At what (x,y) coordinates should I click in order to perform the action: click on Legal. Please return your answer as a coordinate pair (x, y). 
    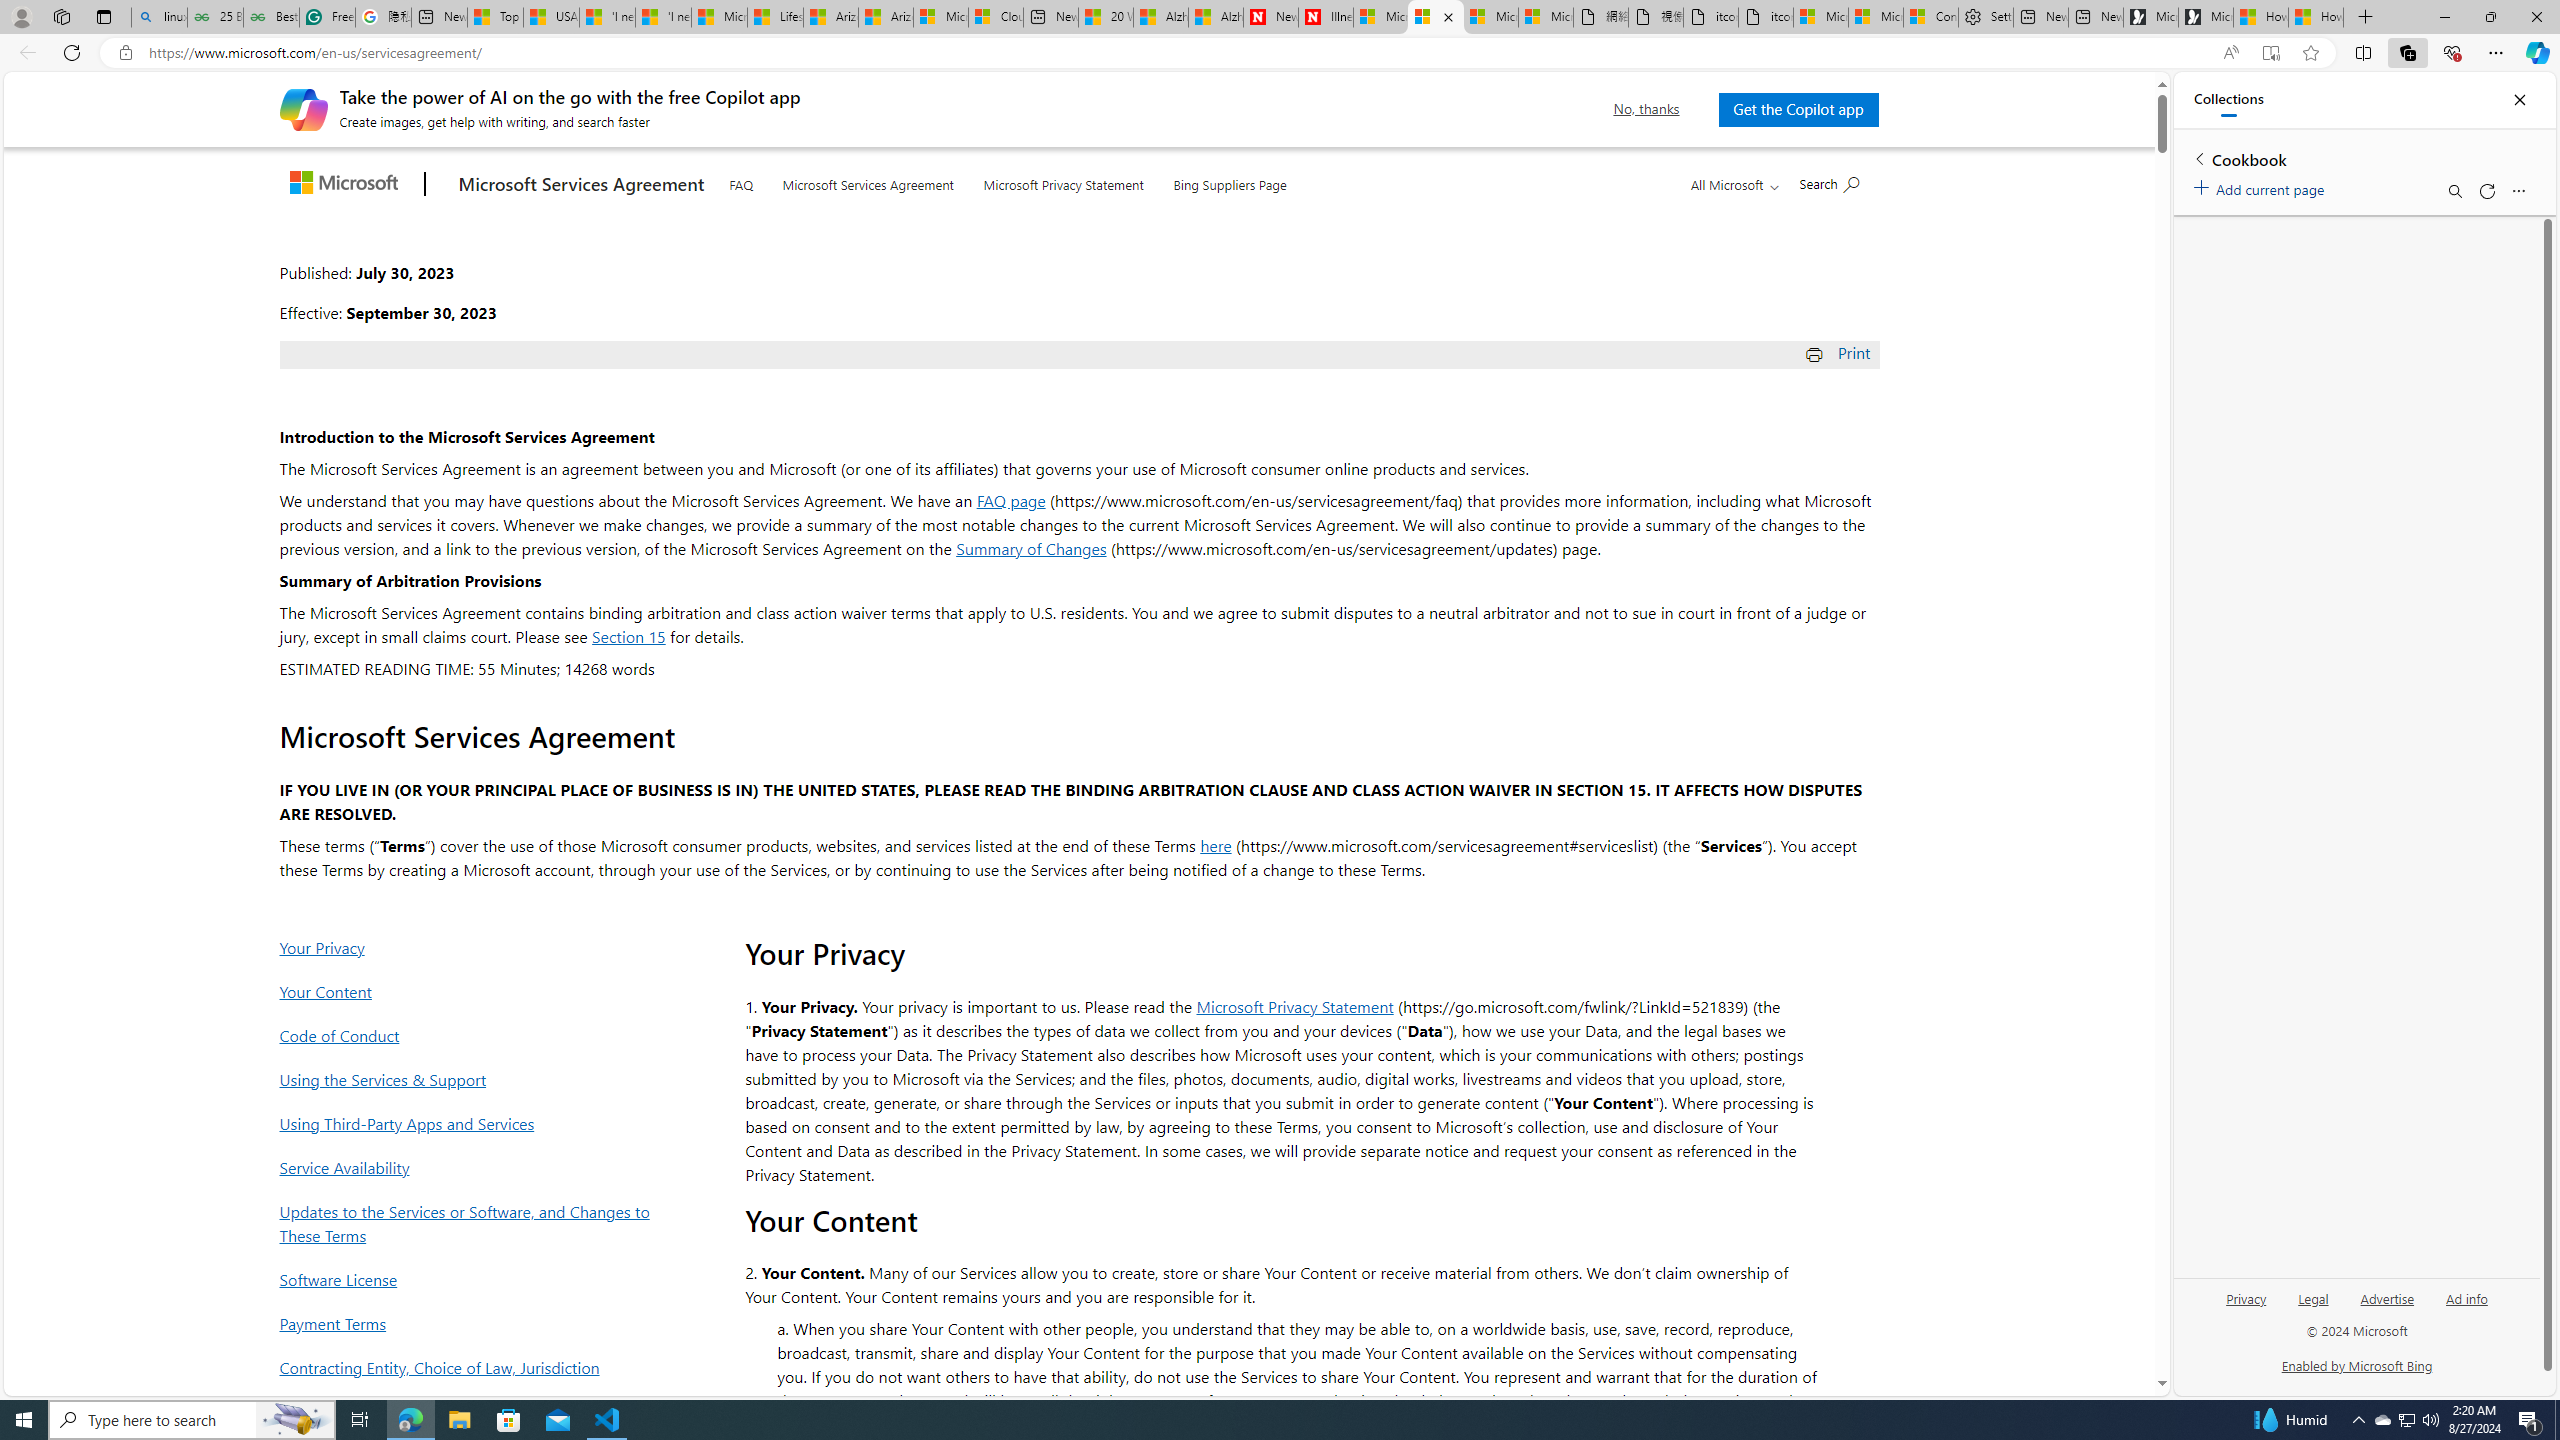
    Looking at the image, I should click on (2314, 1298).